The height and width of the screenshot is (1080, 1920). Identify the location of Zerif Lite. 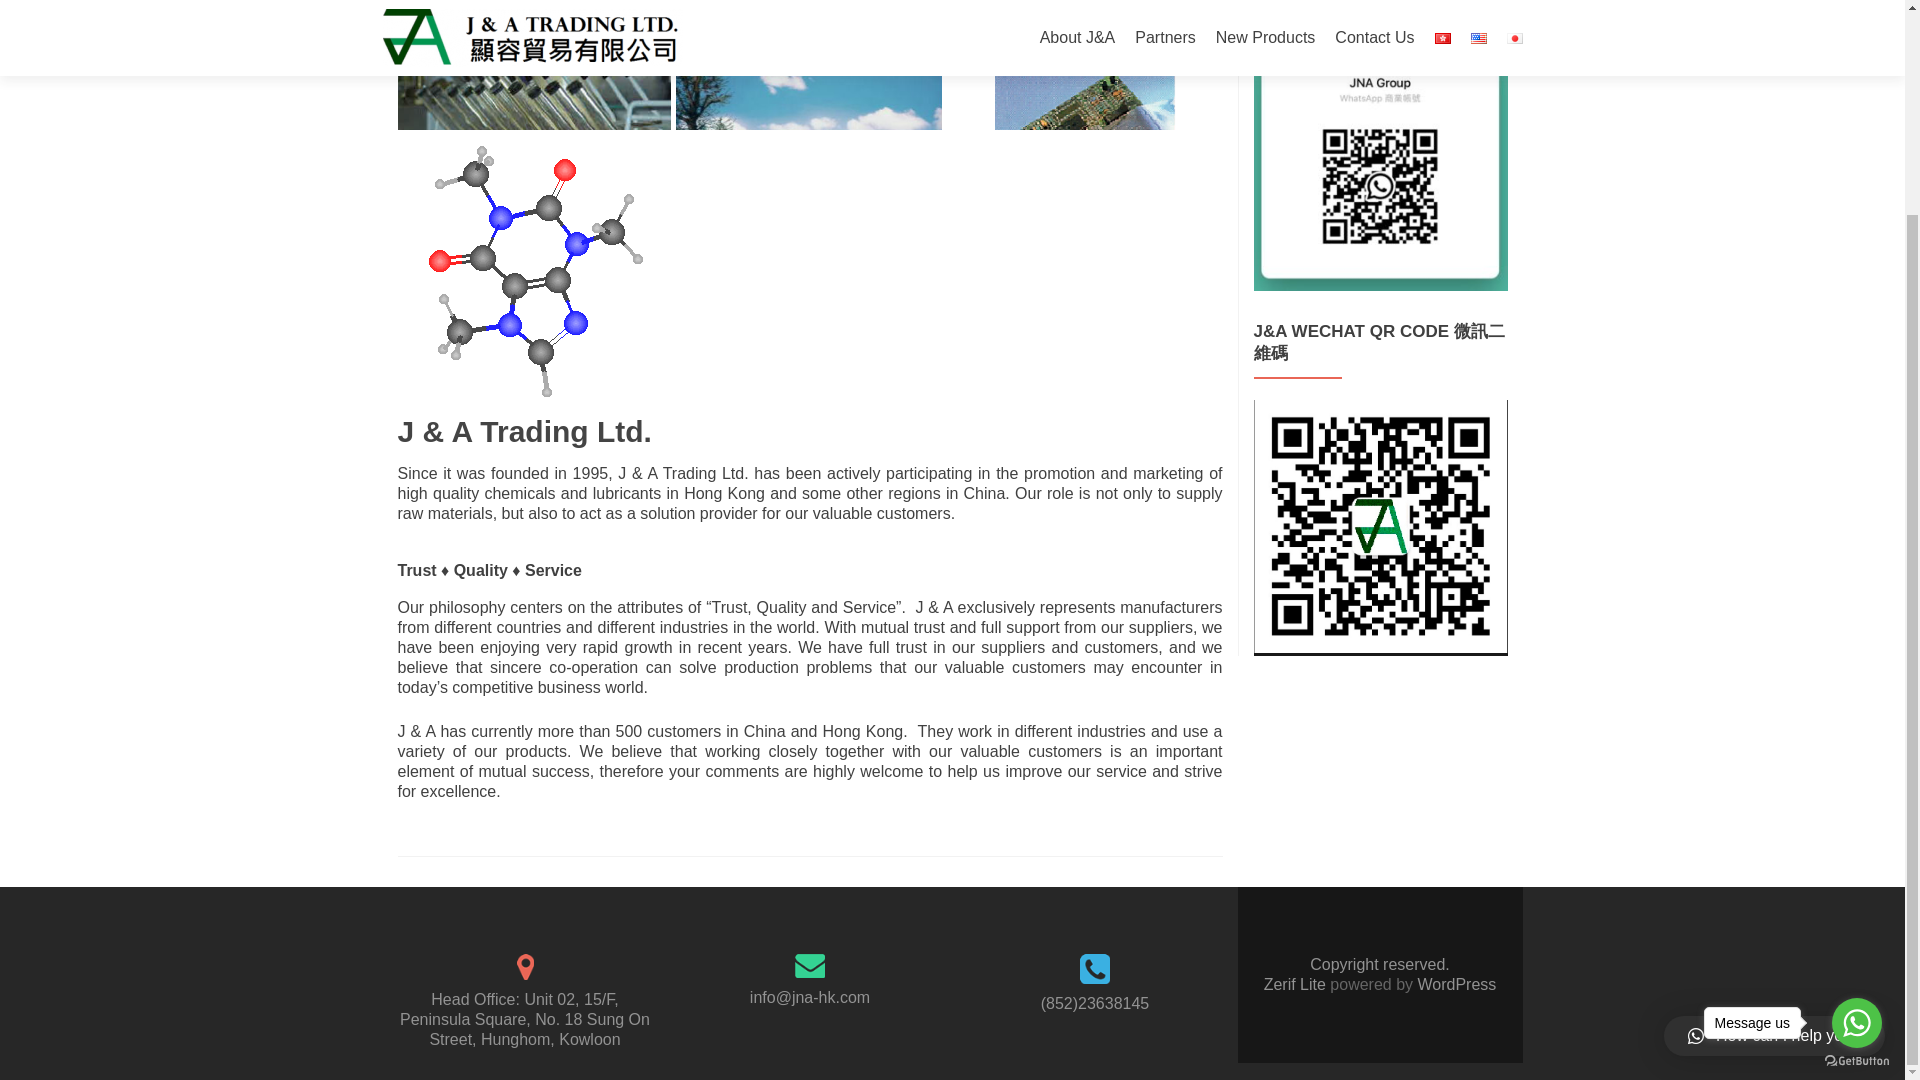
(1296, 984).